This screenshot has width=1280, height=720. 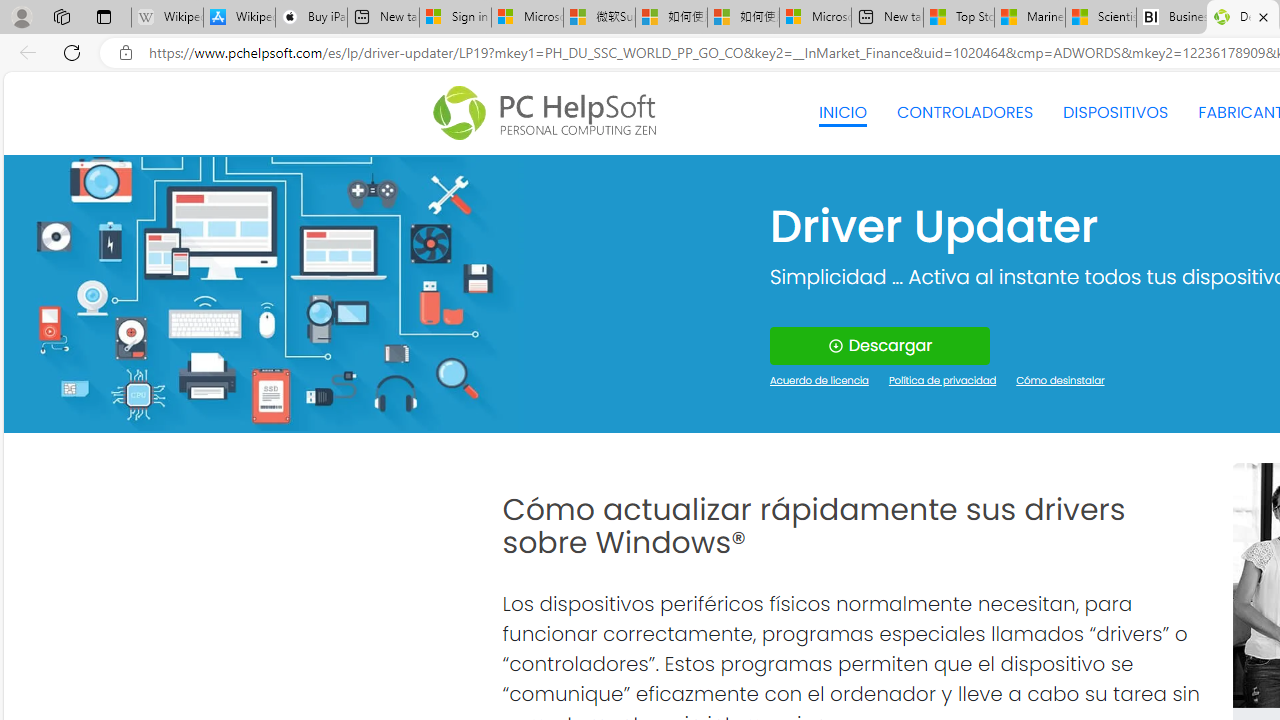 What do you see at coordinates (820, 382) in the screenshot?
I see `Acuerdo de licencia` at bounding box center [820, 382].